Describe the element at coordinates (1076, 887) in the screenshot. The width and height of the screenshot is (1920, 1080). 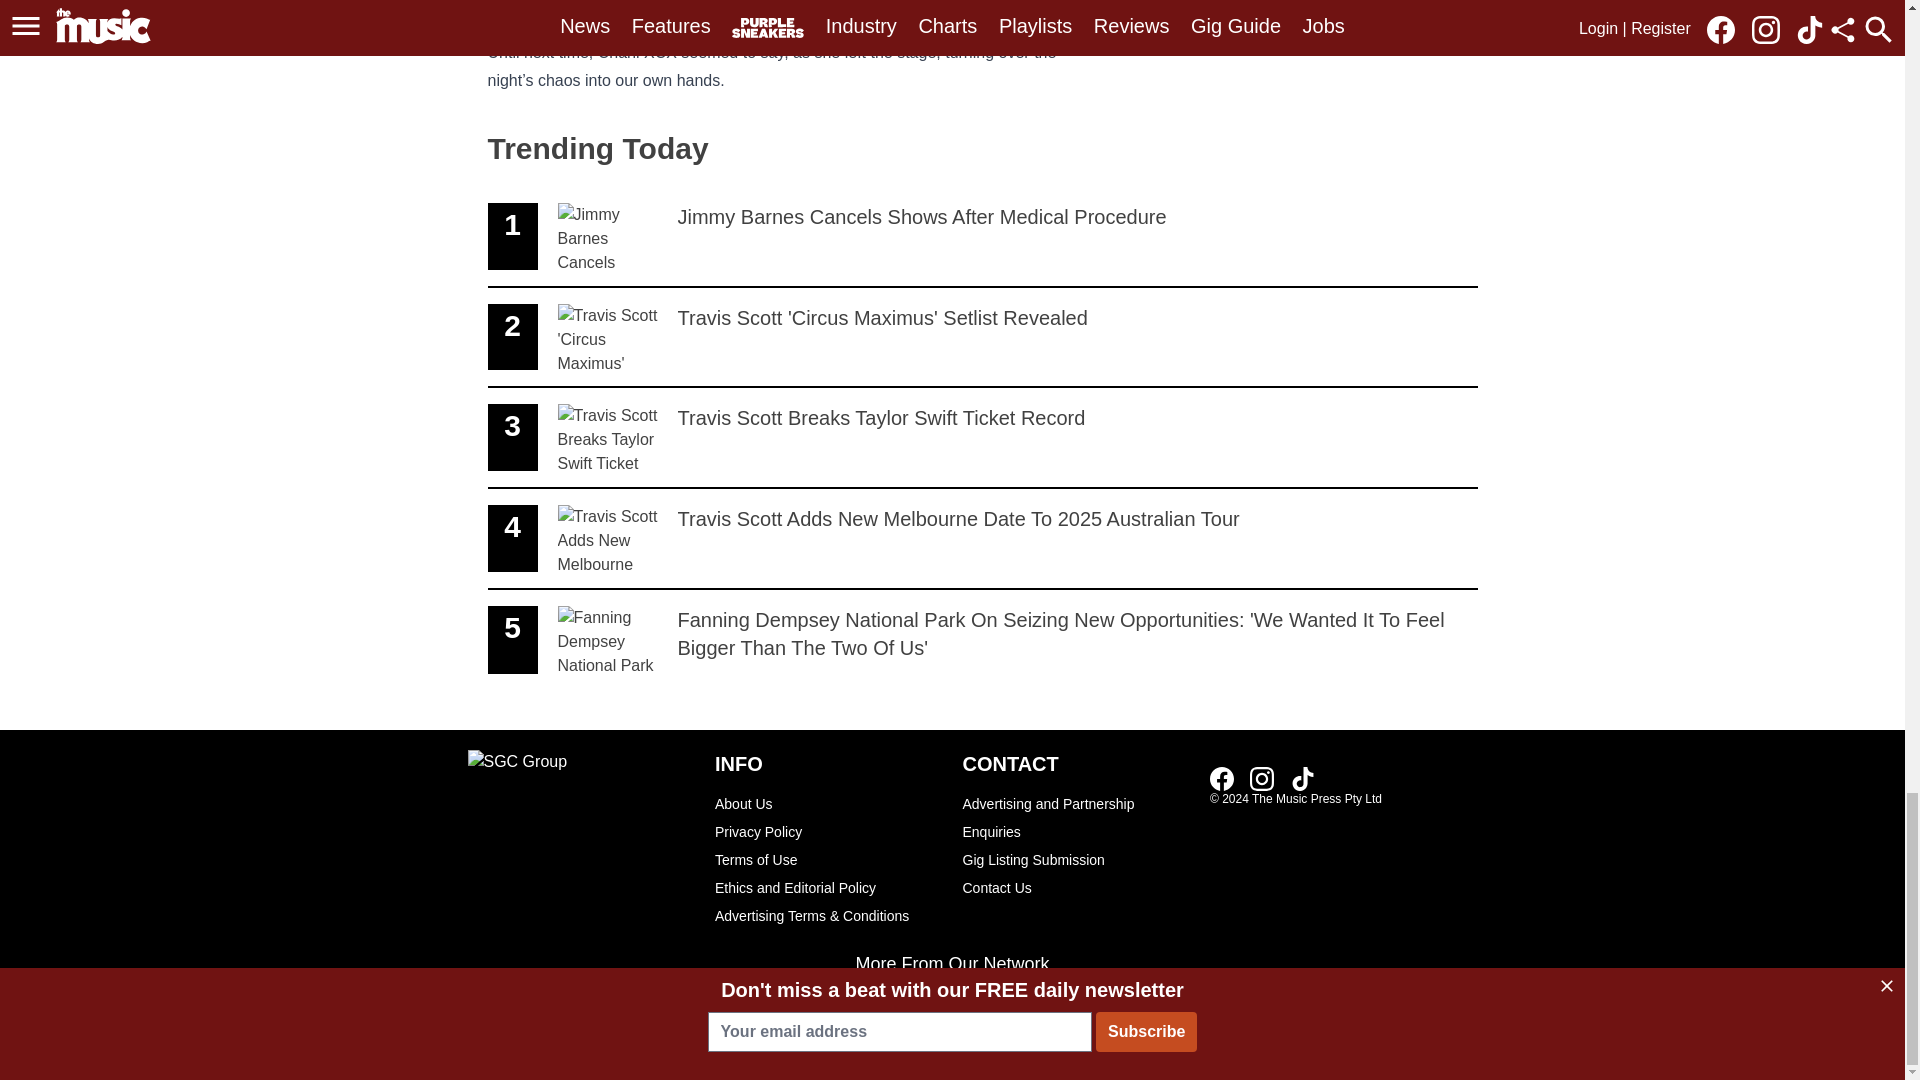
I see `Contact Us` at that location.